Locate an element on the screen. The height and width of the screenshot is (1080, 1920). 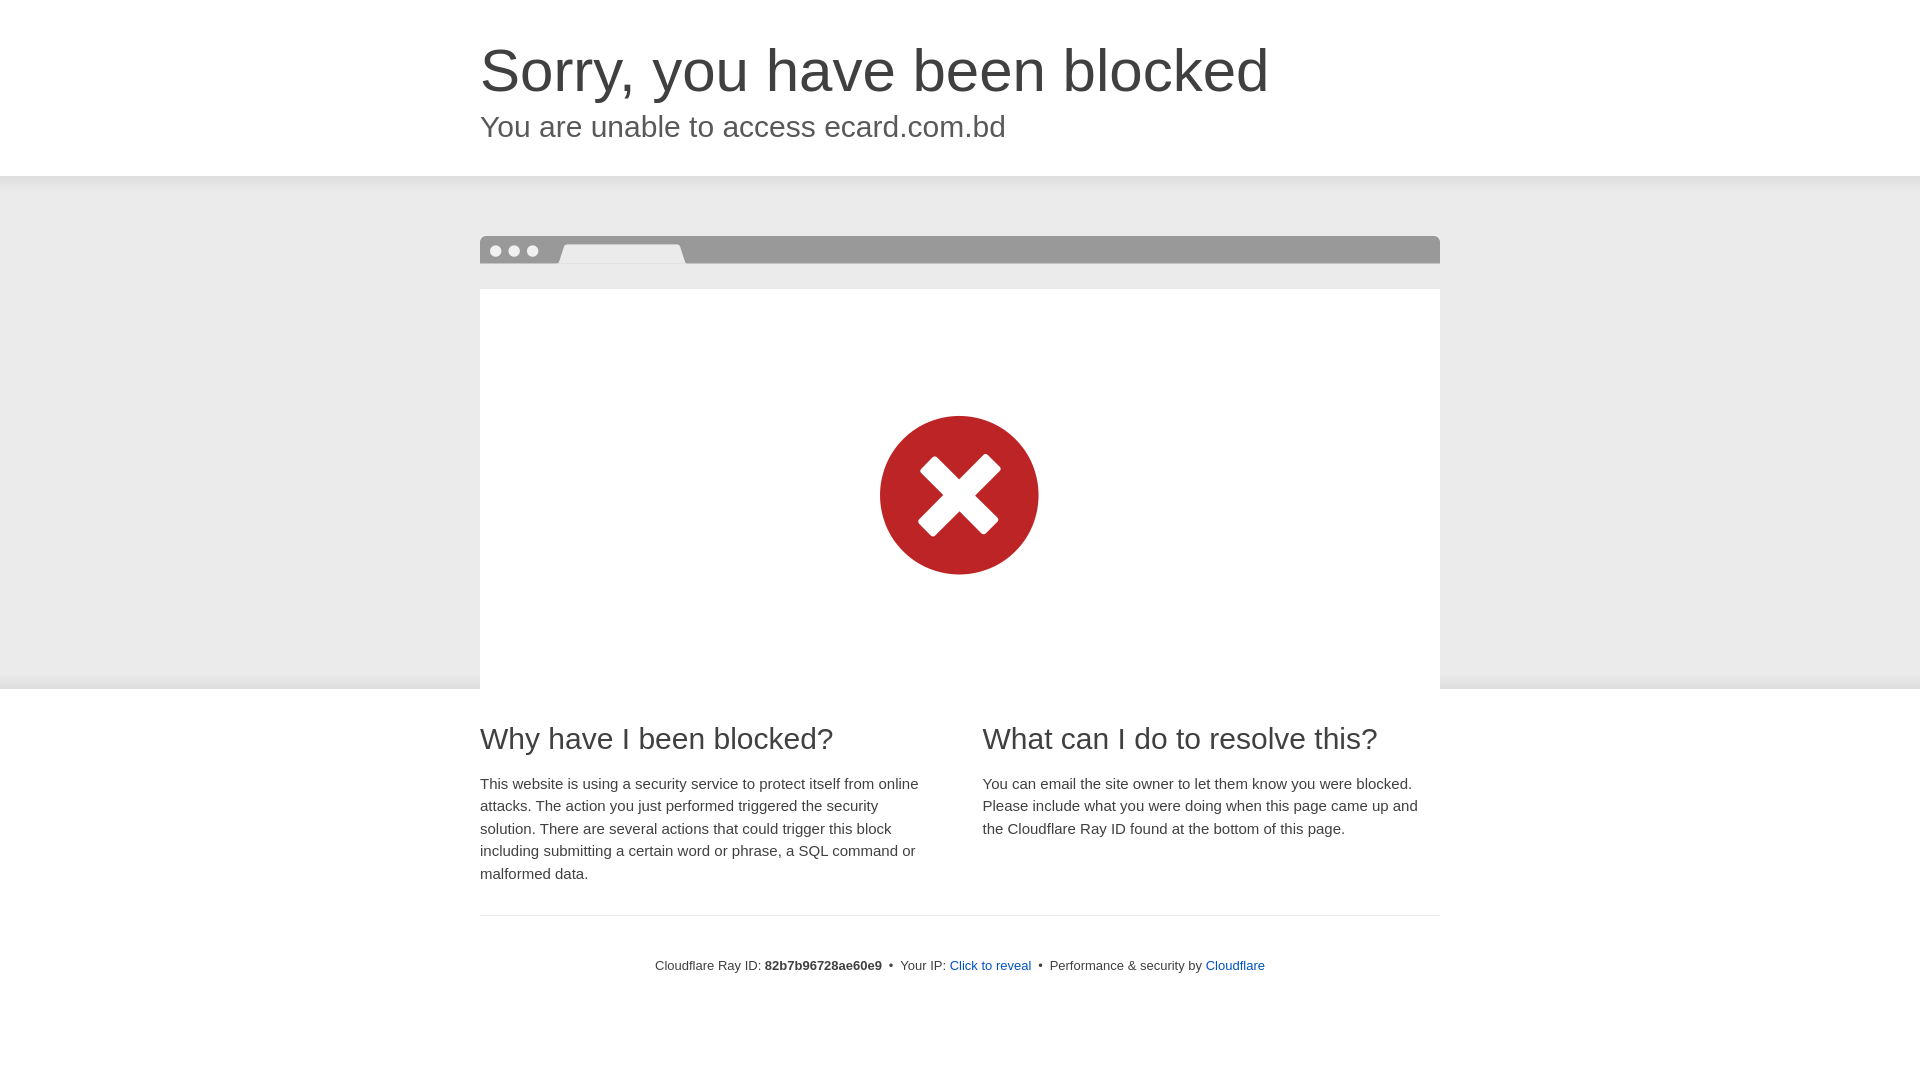
Click to reveal is located at coordinates (991, 966).